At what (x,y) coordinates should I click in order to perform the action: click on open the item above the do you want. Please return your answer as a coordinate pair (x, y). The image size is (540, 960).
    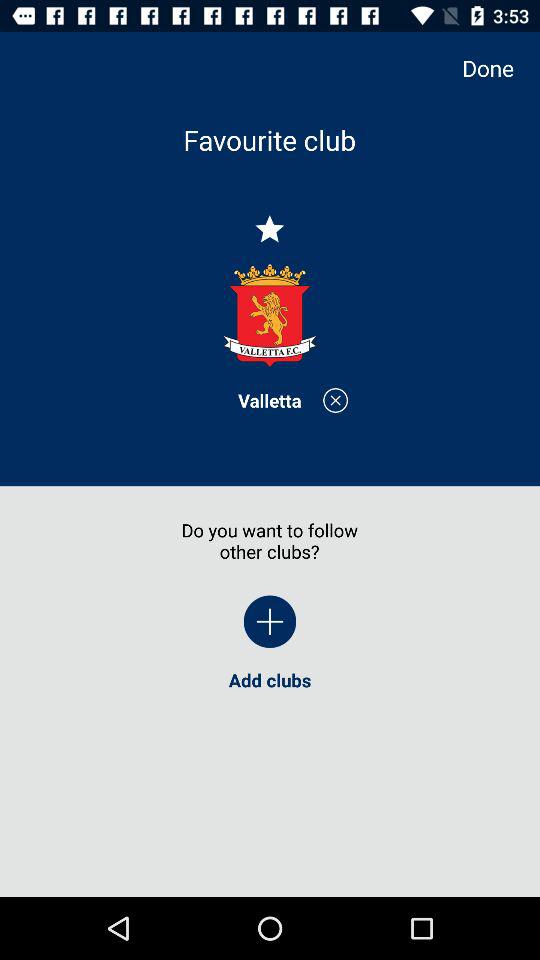
    Looking at the image, I should click on (270, 400).